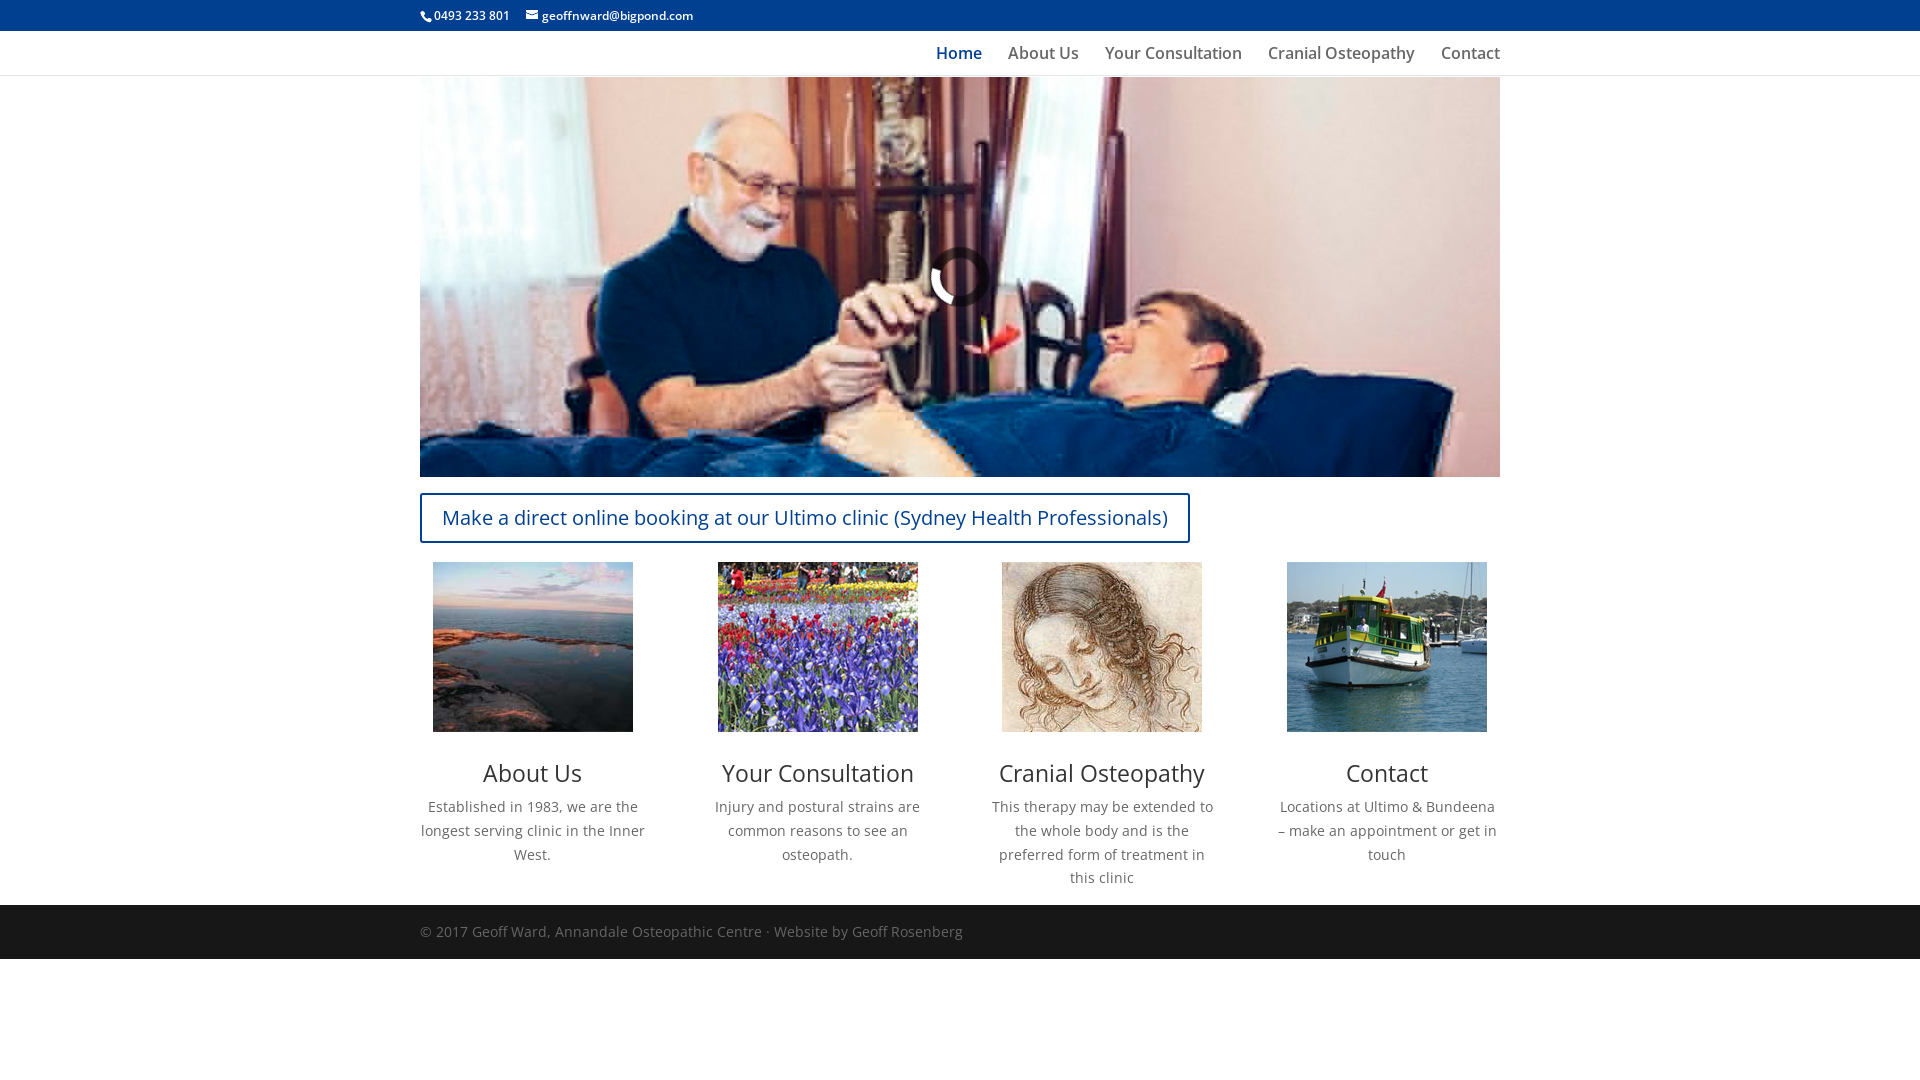  What do you see at coordinates (1044, 60) in the screenshot?
I see `About Us` at bounding box center [1044, 60].